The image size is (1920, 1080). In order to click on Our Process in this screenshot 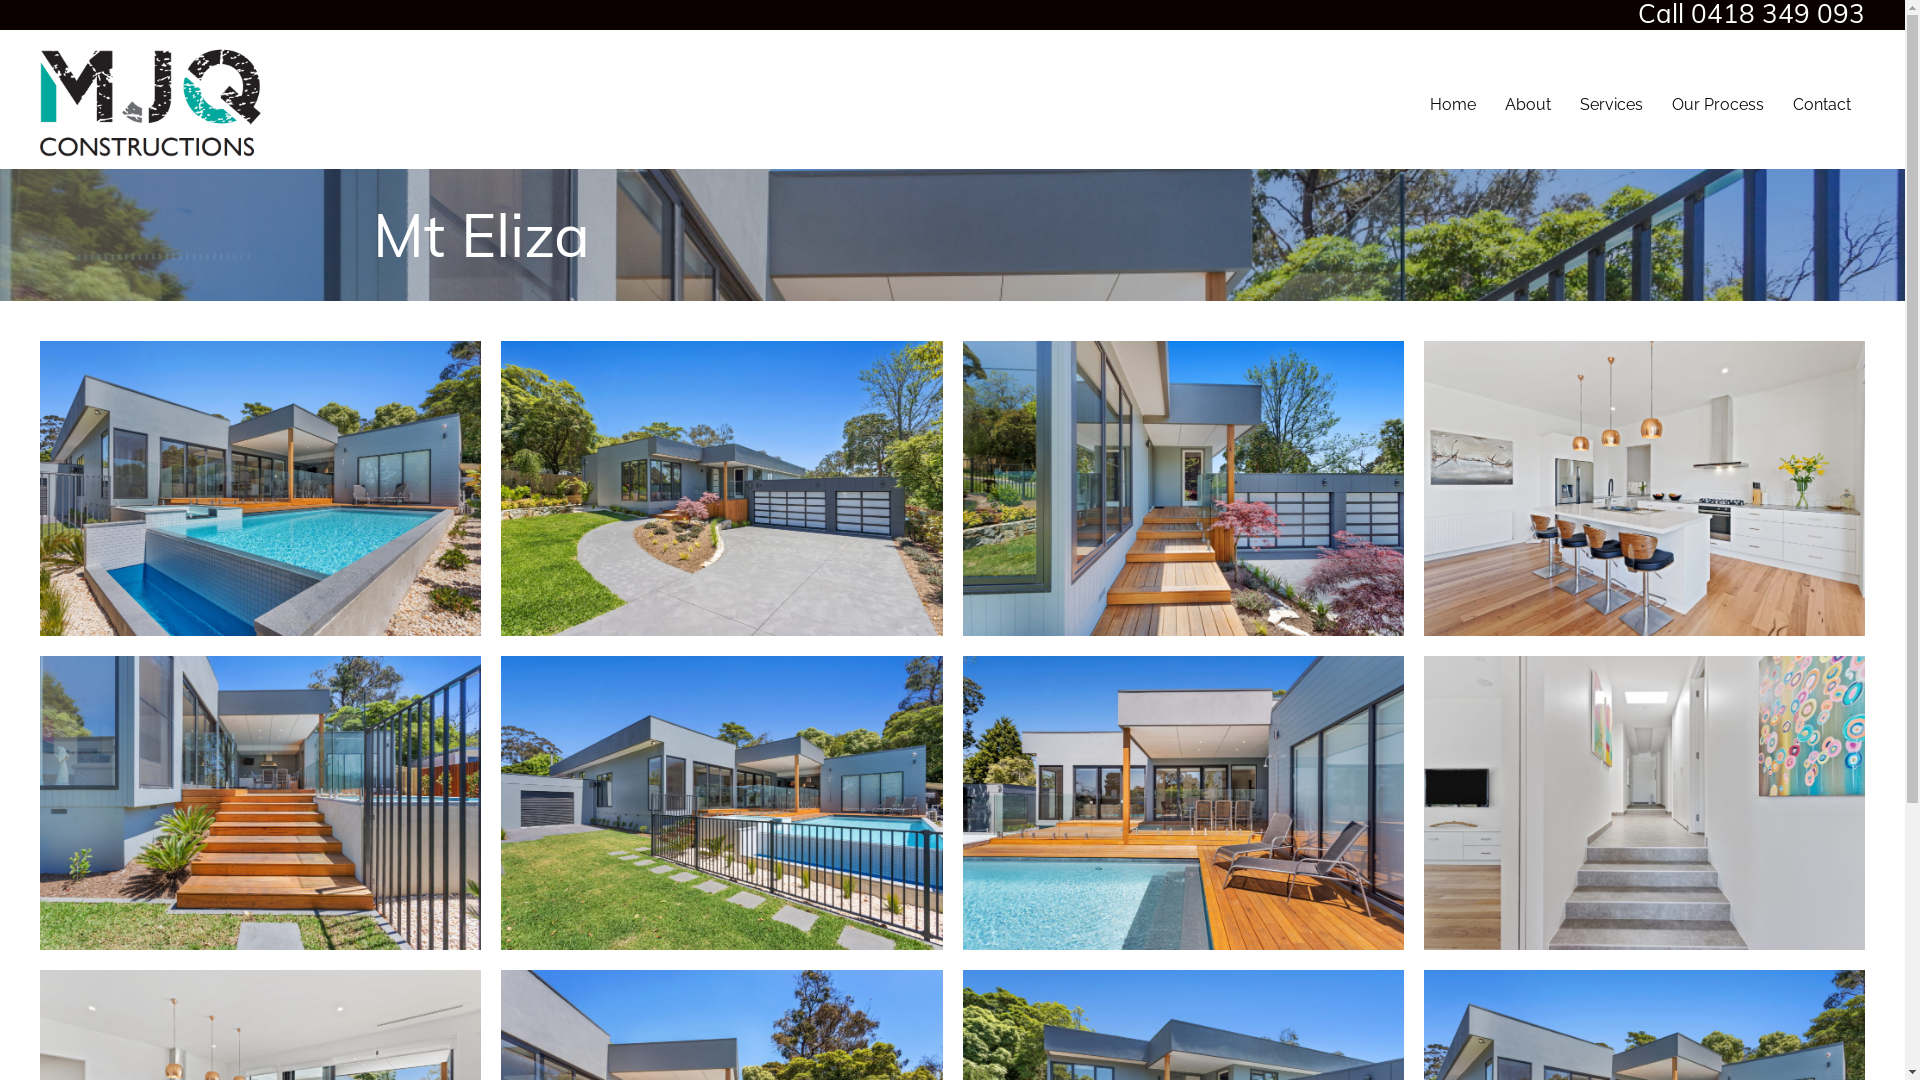, I will do `click(1718, 105)`.